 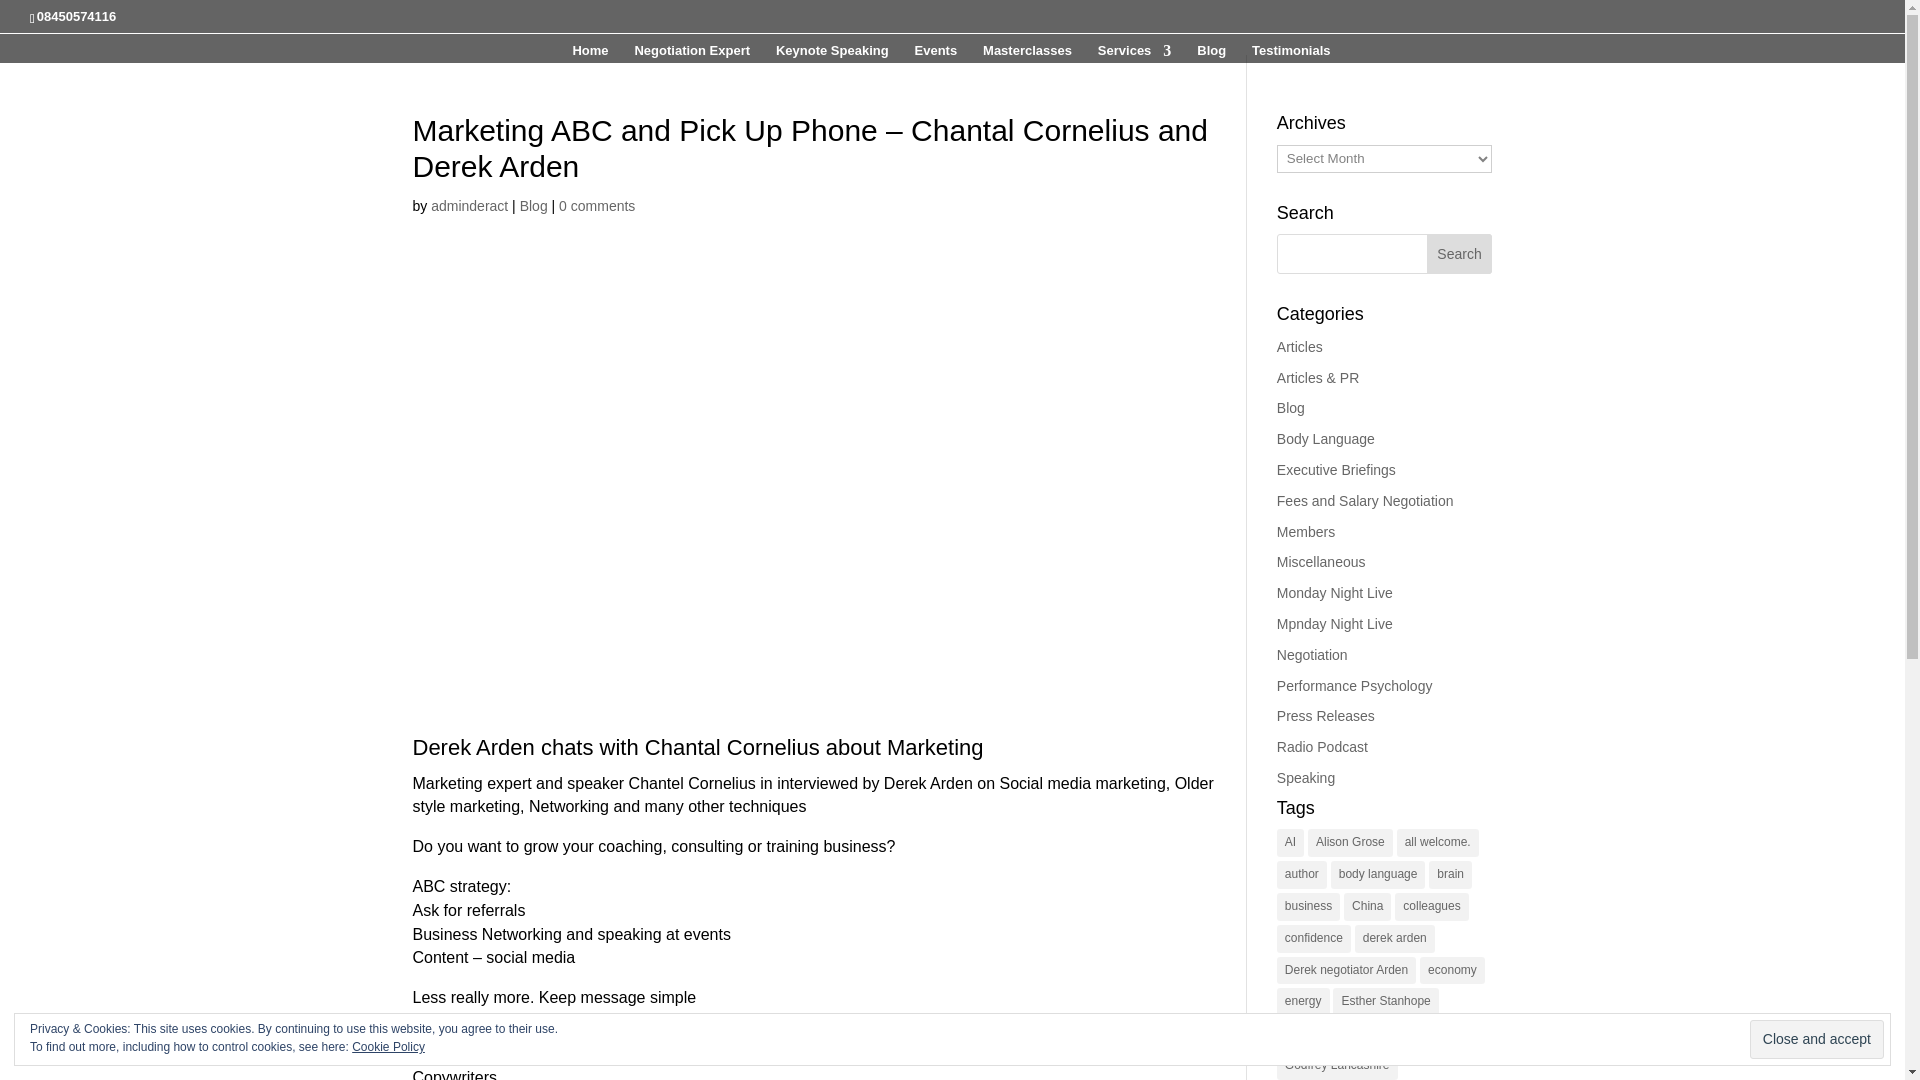 What do you see at coordinates (1364, 500) in the screenshot?
I see `Fees and Salary Negotiation` at bounding box center [1364, 500].